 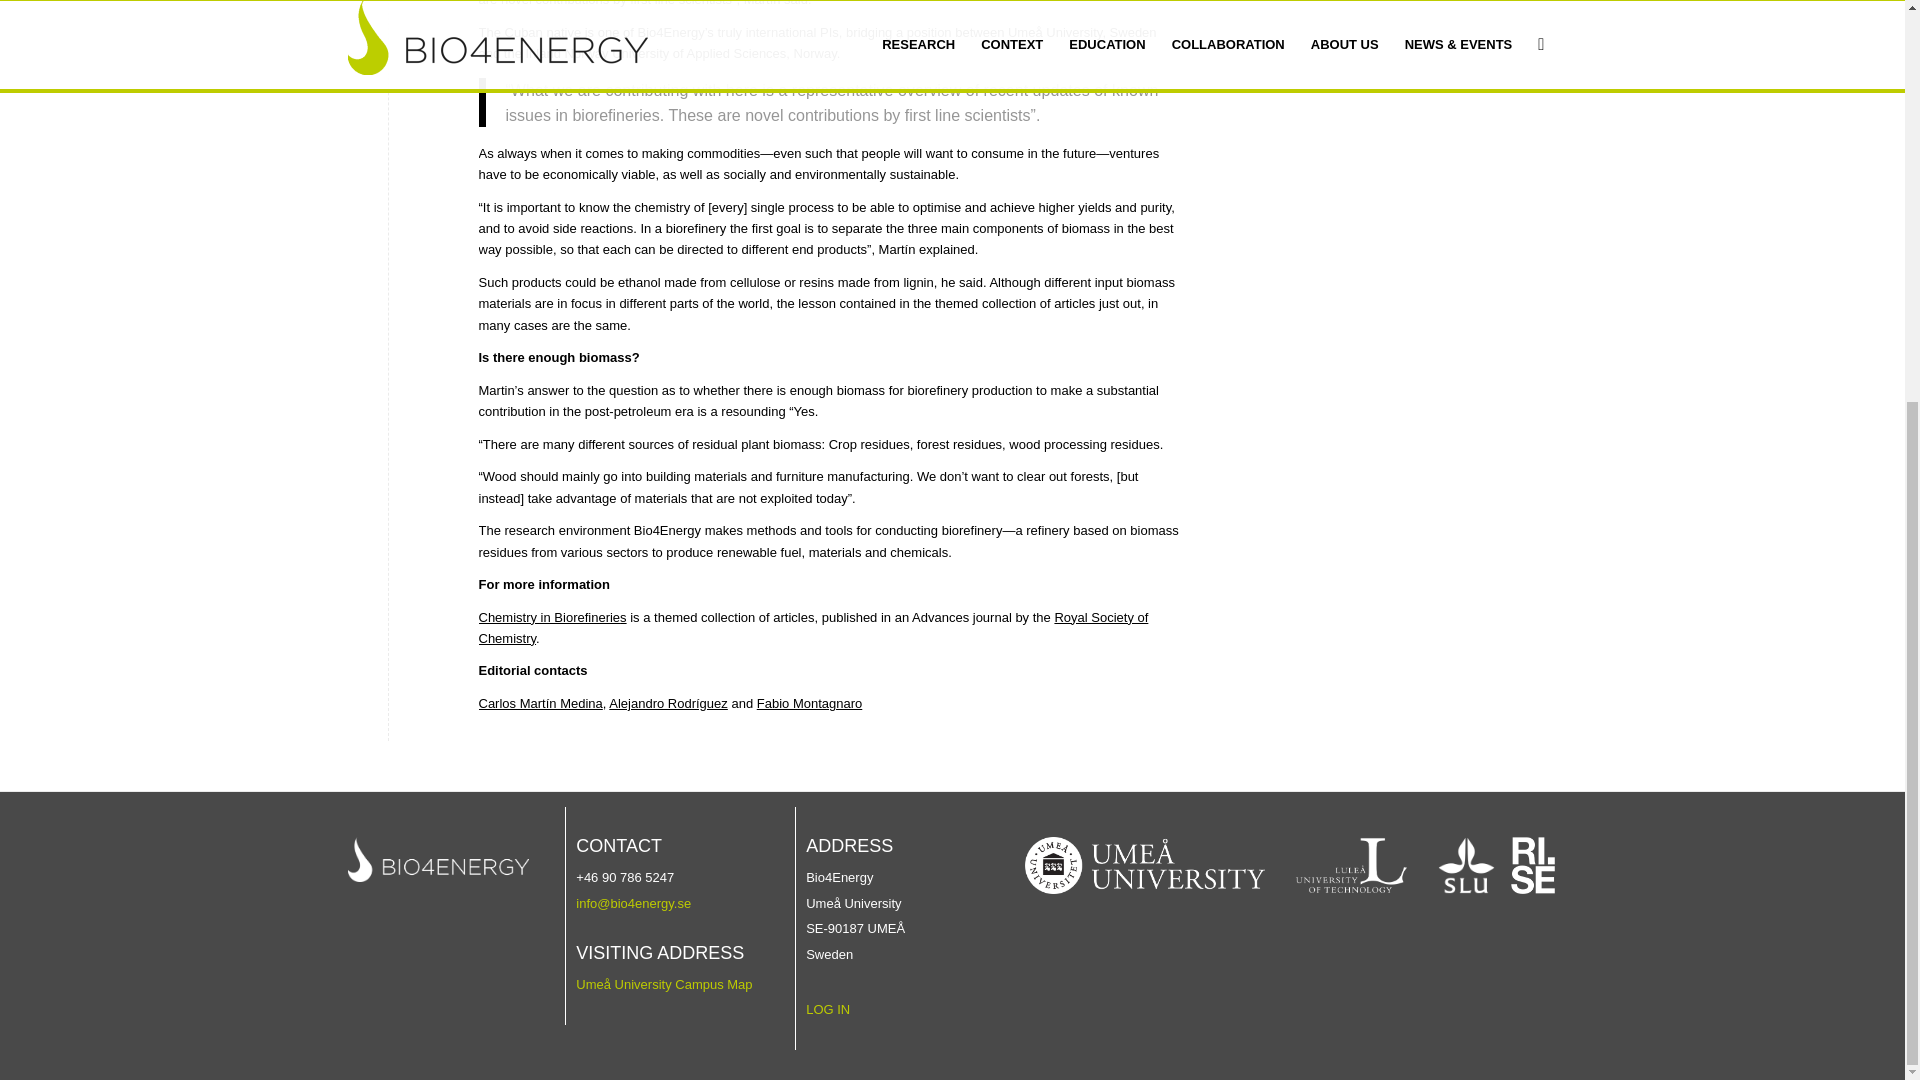 I want to click on Royal Society of Chemistry, so click(x=813, y=628).